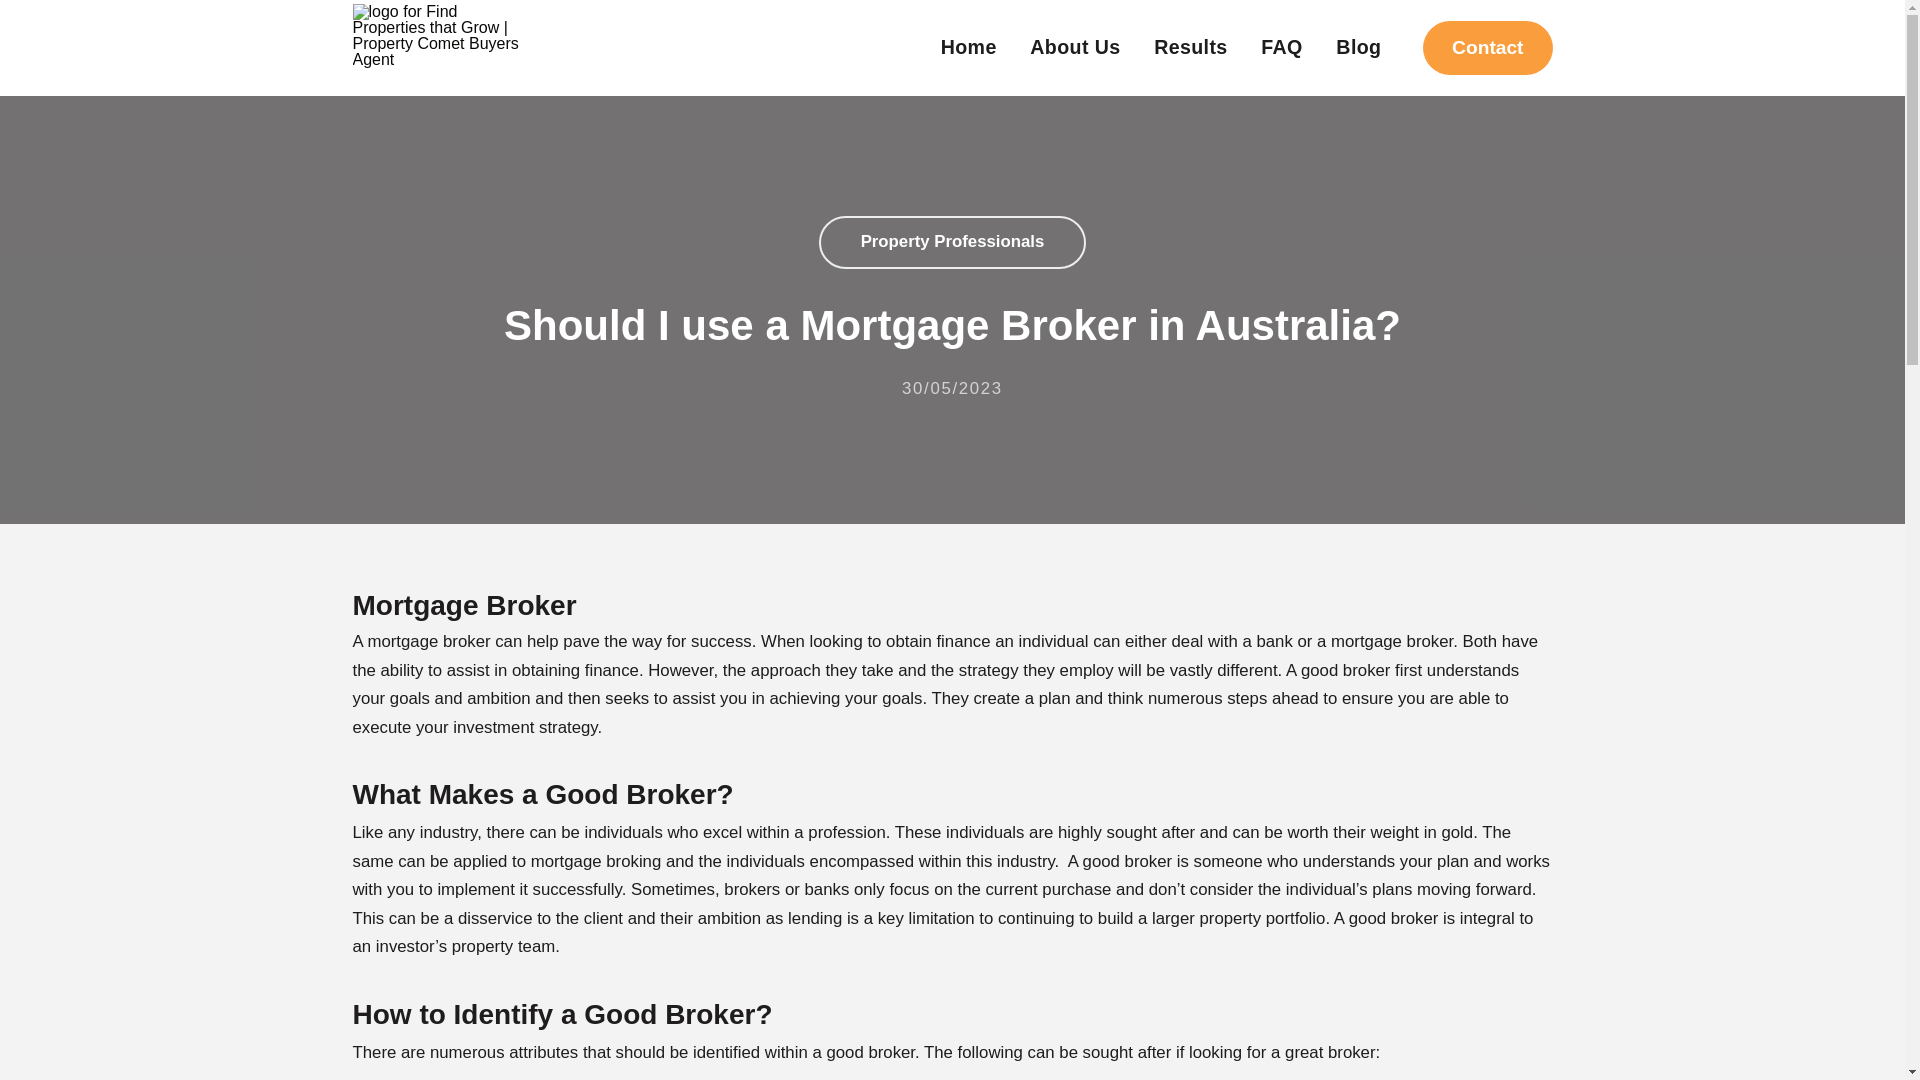 The height and width of the screenshot is (1080, 1920). What do you see at coordinates (1486, 48) in the screenshot?
I see `Contact` at bounding box center [1486, 48].